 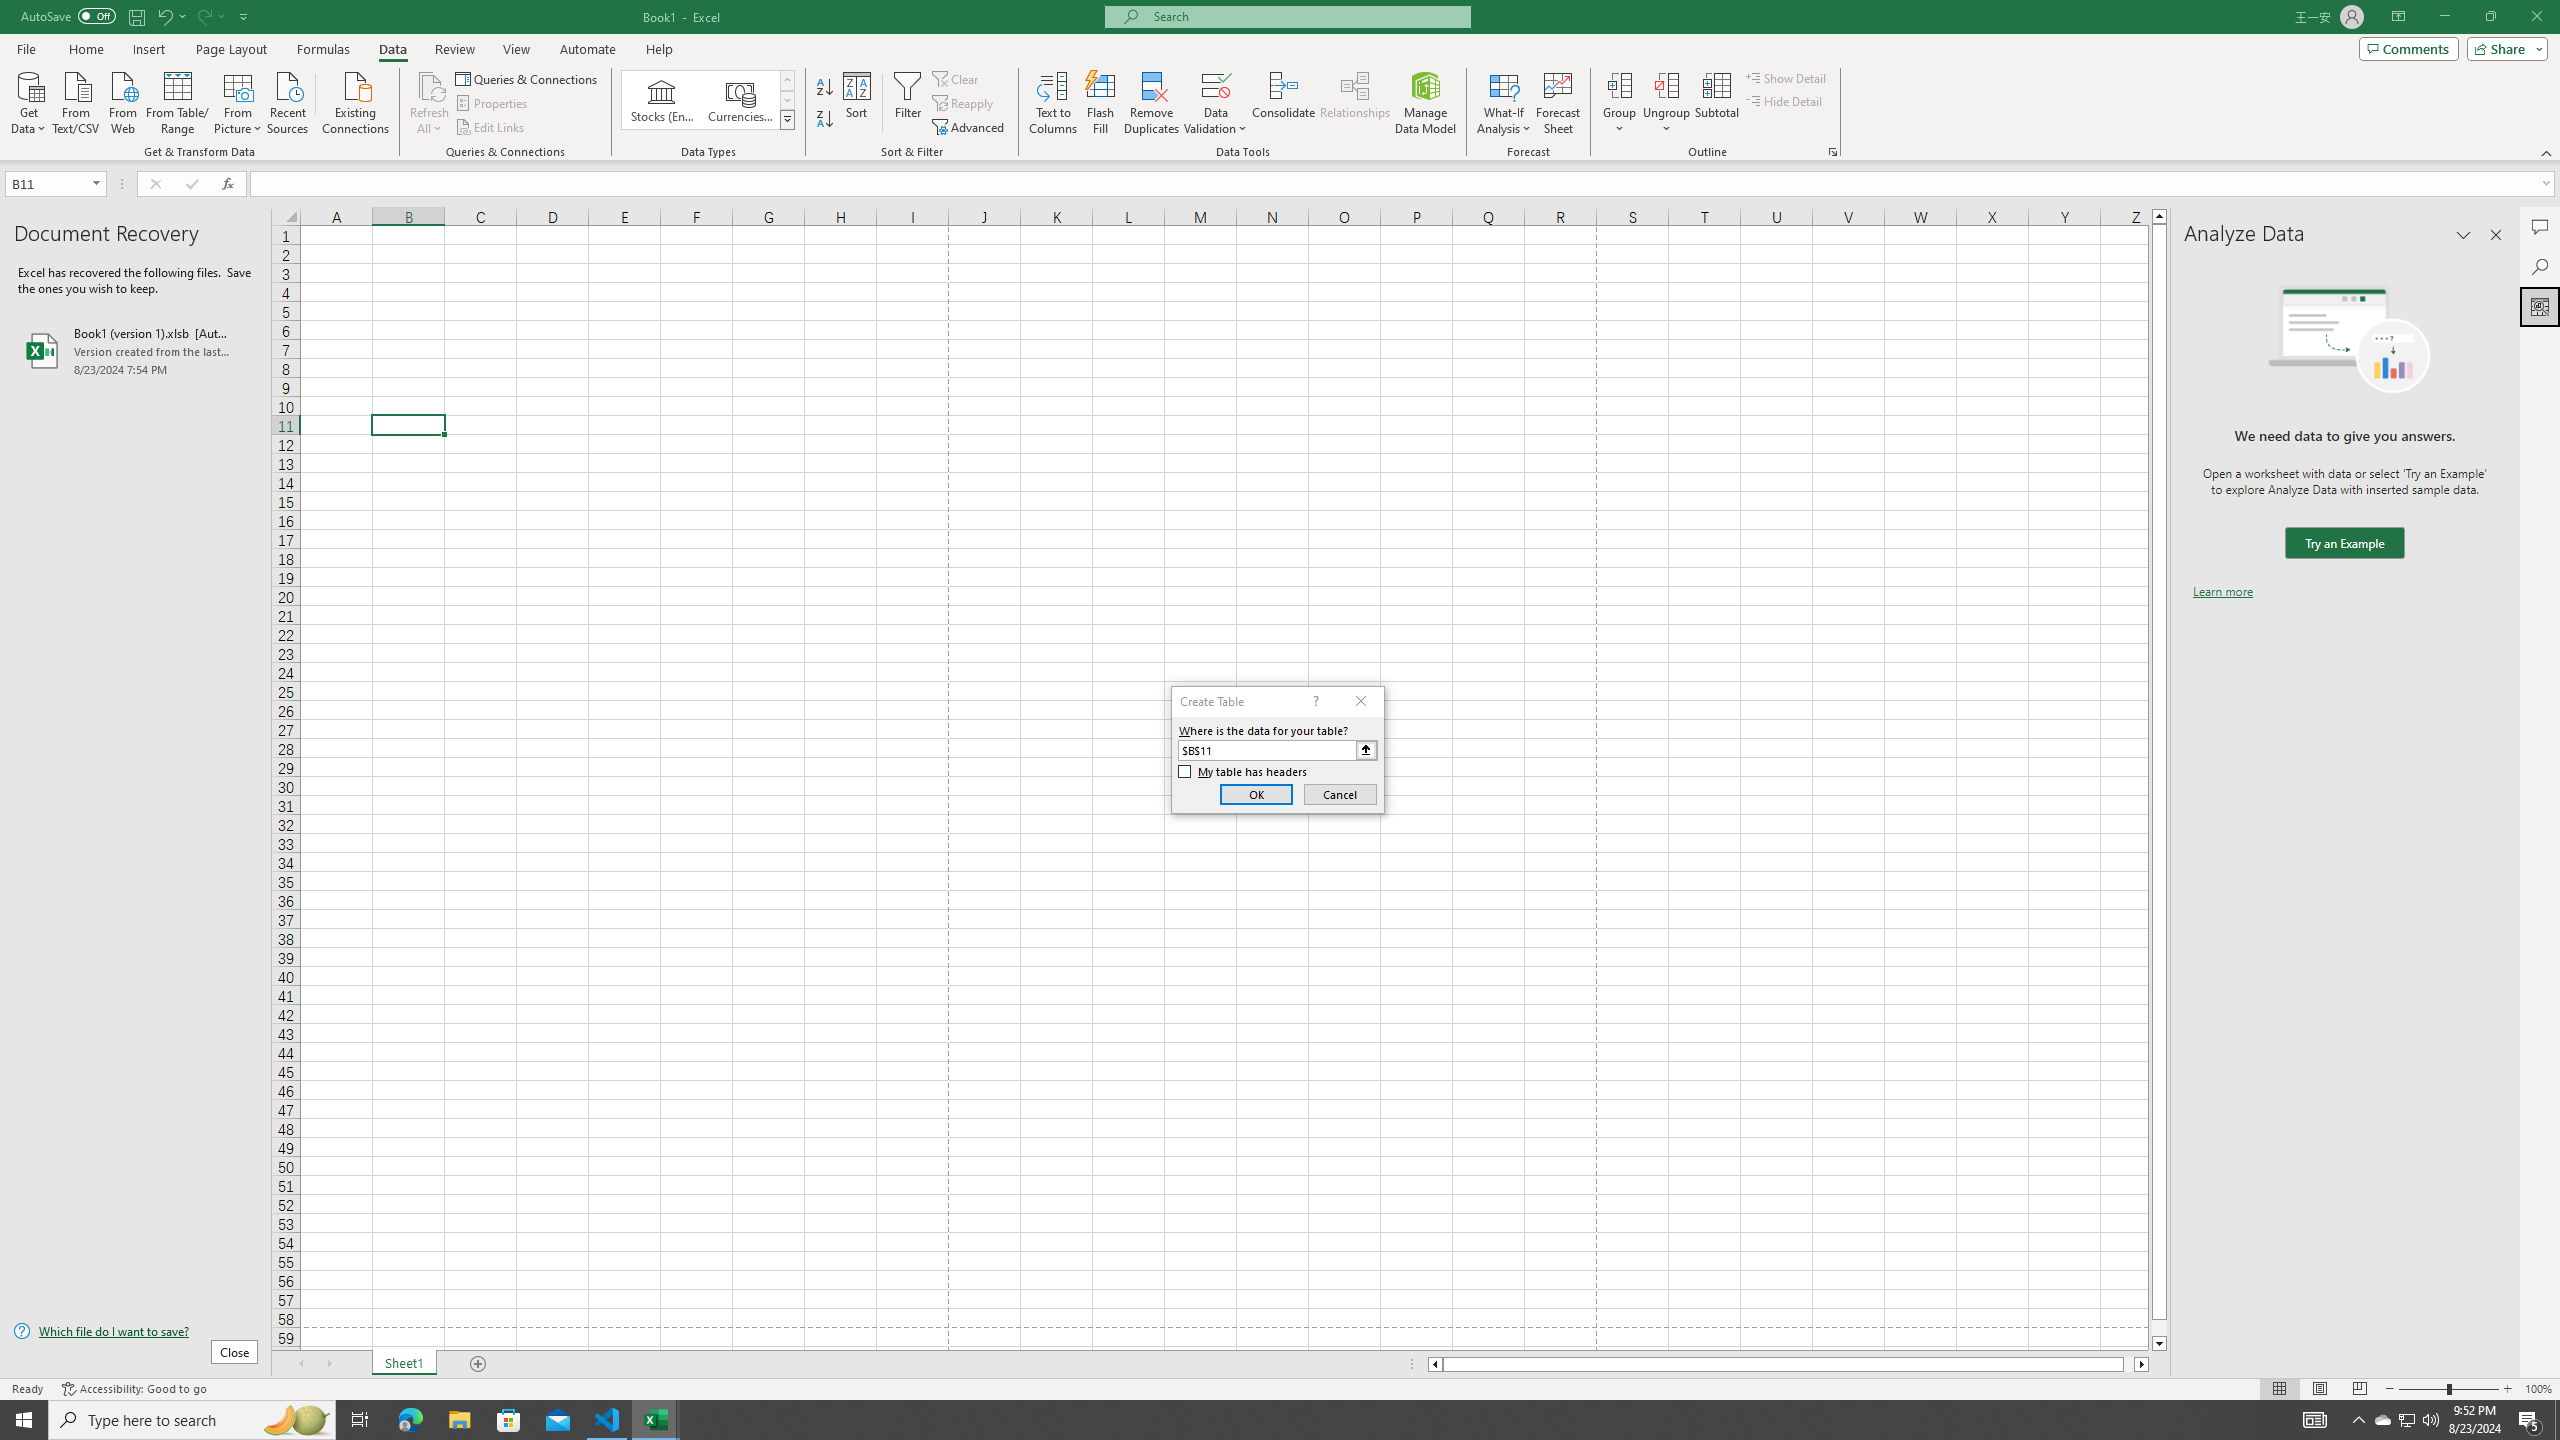 What do you see at coordinates (2159, 216) in the screenshot?
I see `Line up` at bounding box center [2159, 216].